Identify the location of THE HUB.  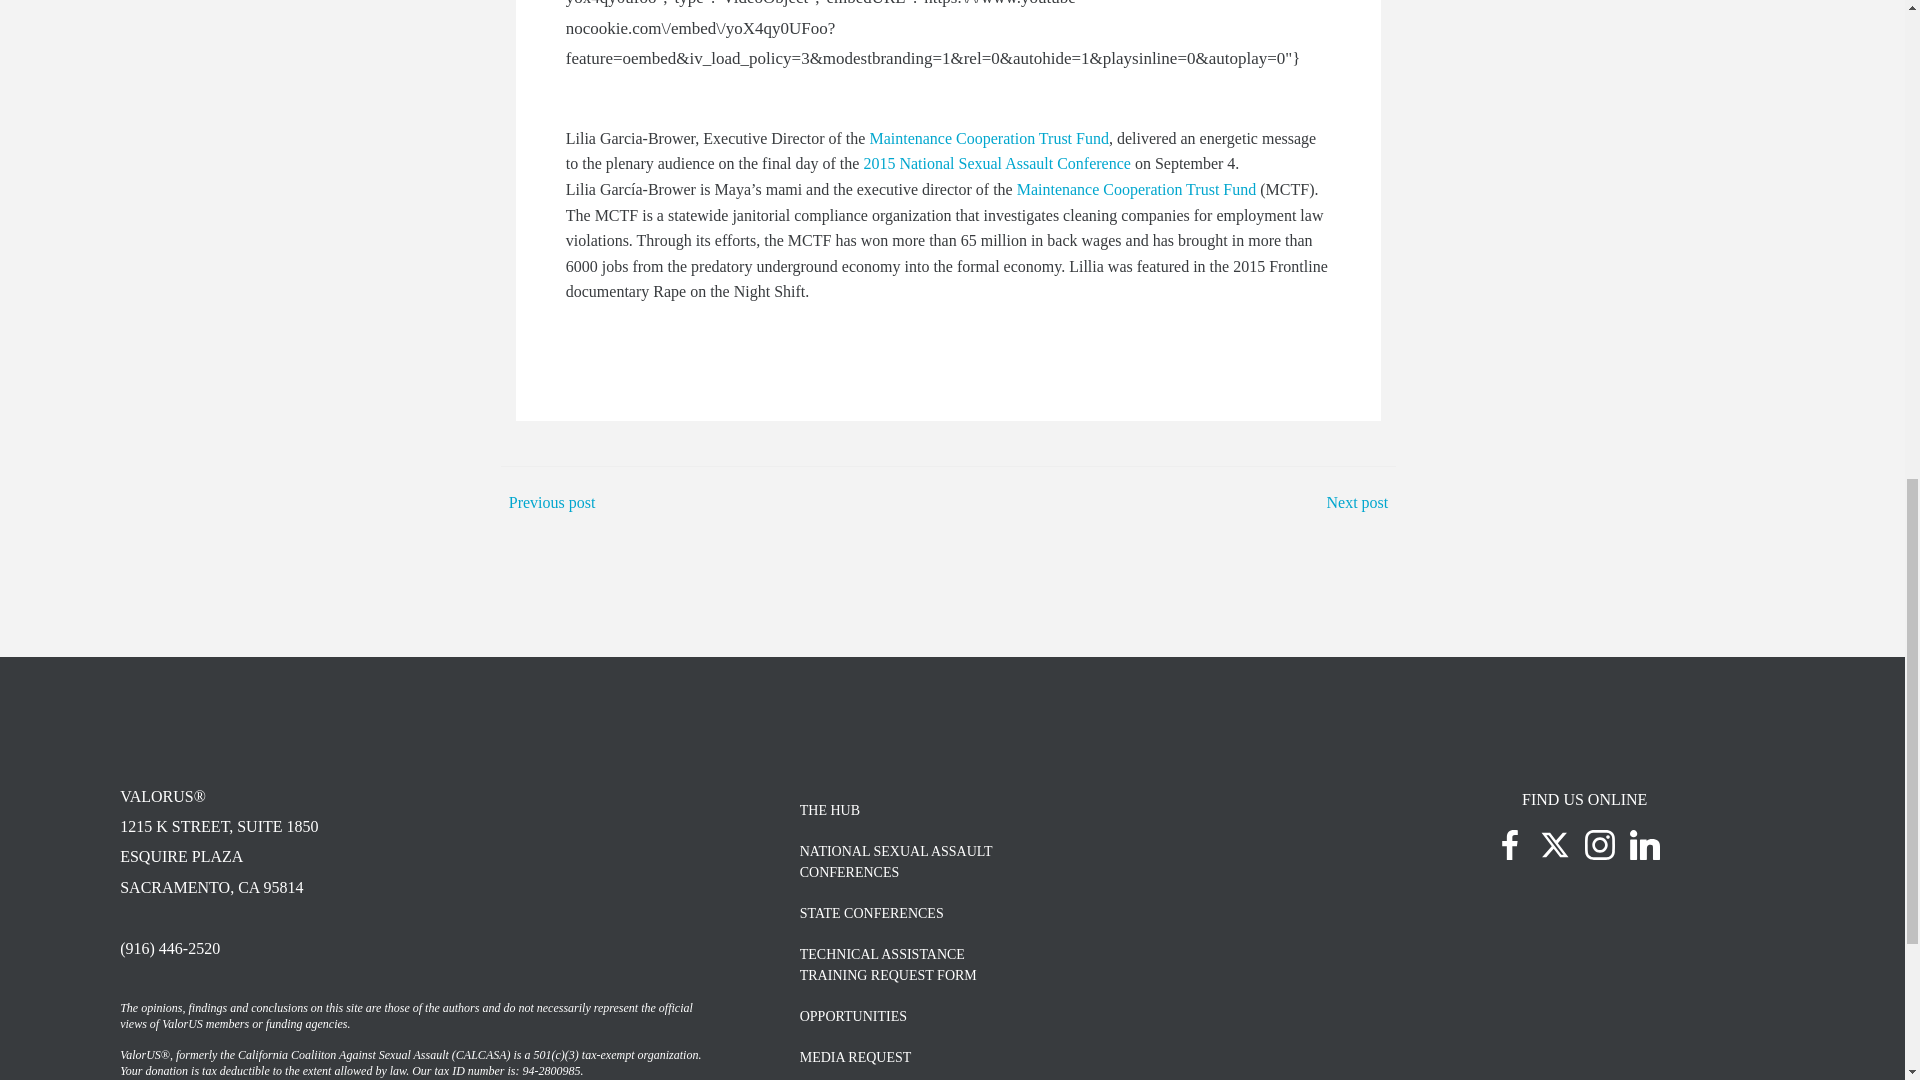
(1139, 189).